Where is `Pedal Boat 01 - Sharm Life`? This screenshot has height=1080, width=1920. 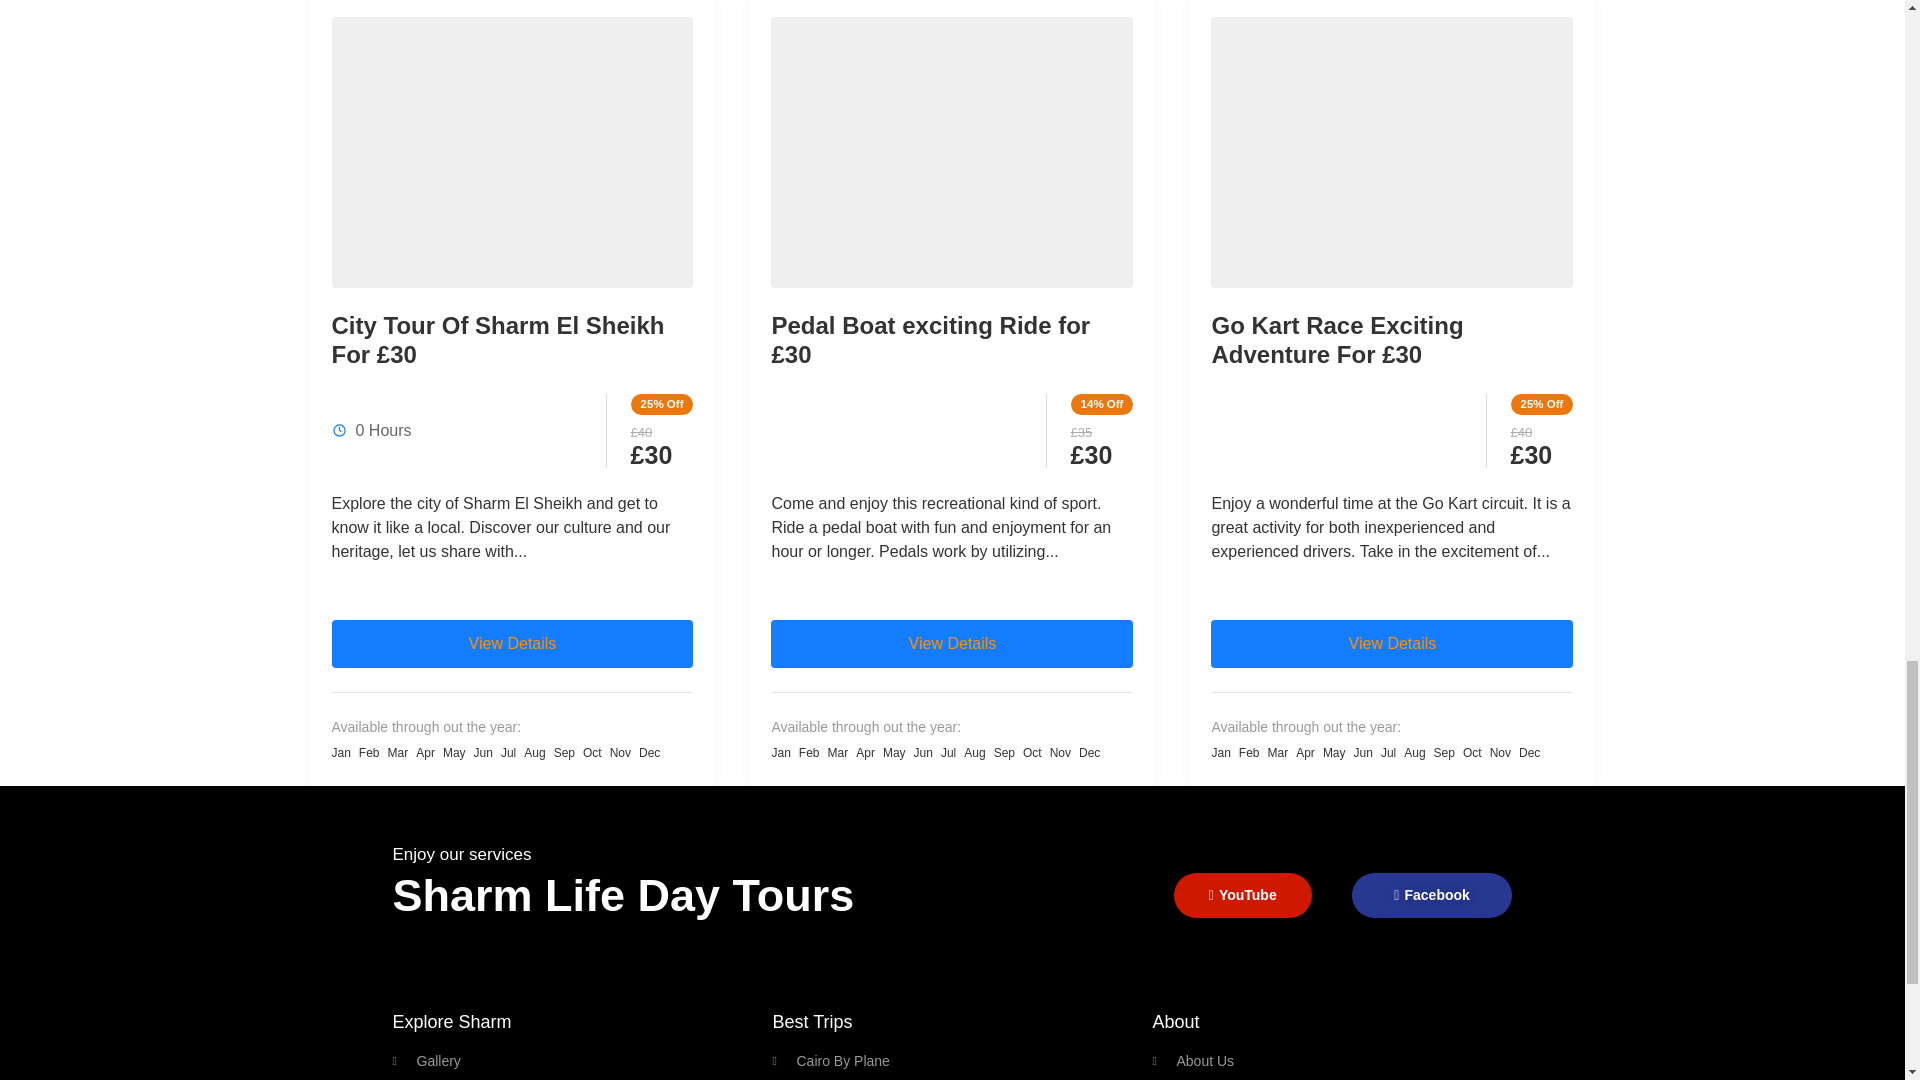 Pedal Boat 01 - Sharm Life is located at coordinates (952, 152).